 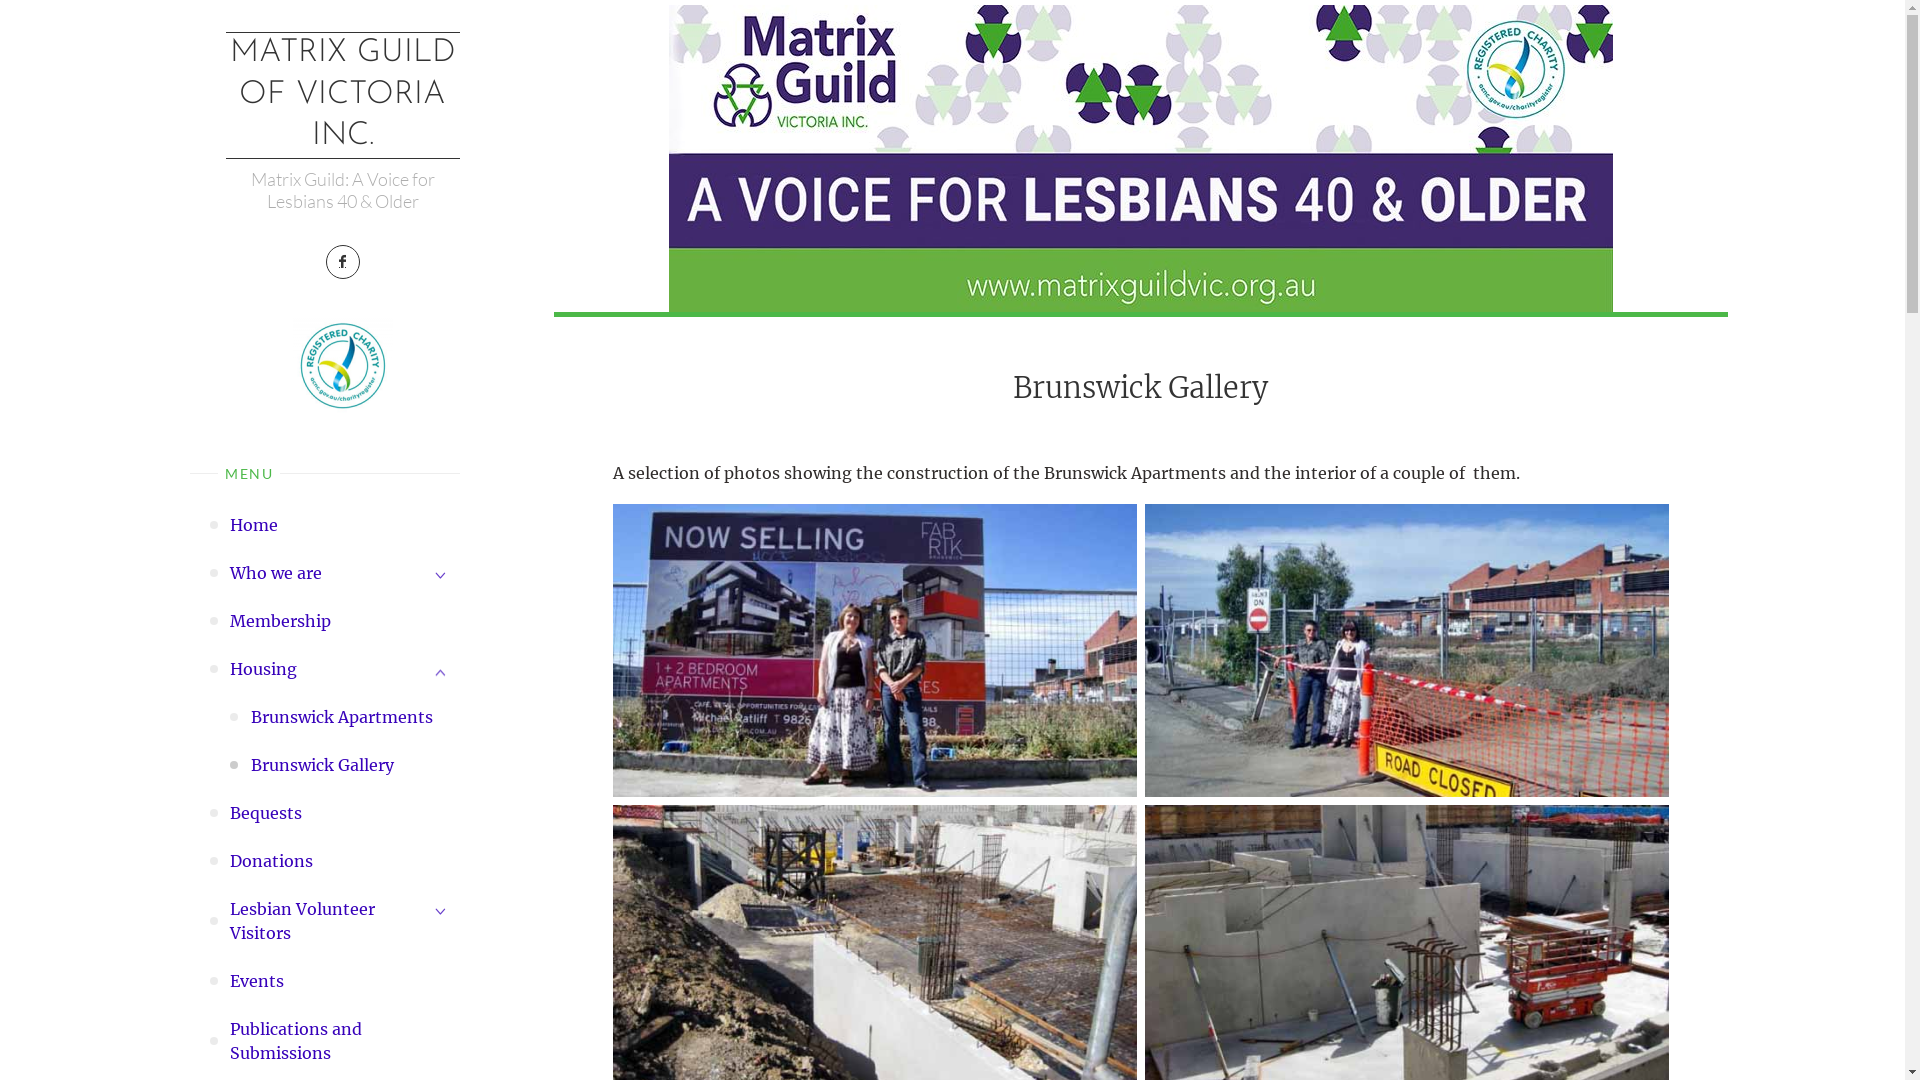 What do you see at coordinates (344, 1041) in the screenshot?
I see `Publications and Submissions` at bounding box center [344, 1041].